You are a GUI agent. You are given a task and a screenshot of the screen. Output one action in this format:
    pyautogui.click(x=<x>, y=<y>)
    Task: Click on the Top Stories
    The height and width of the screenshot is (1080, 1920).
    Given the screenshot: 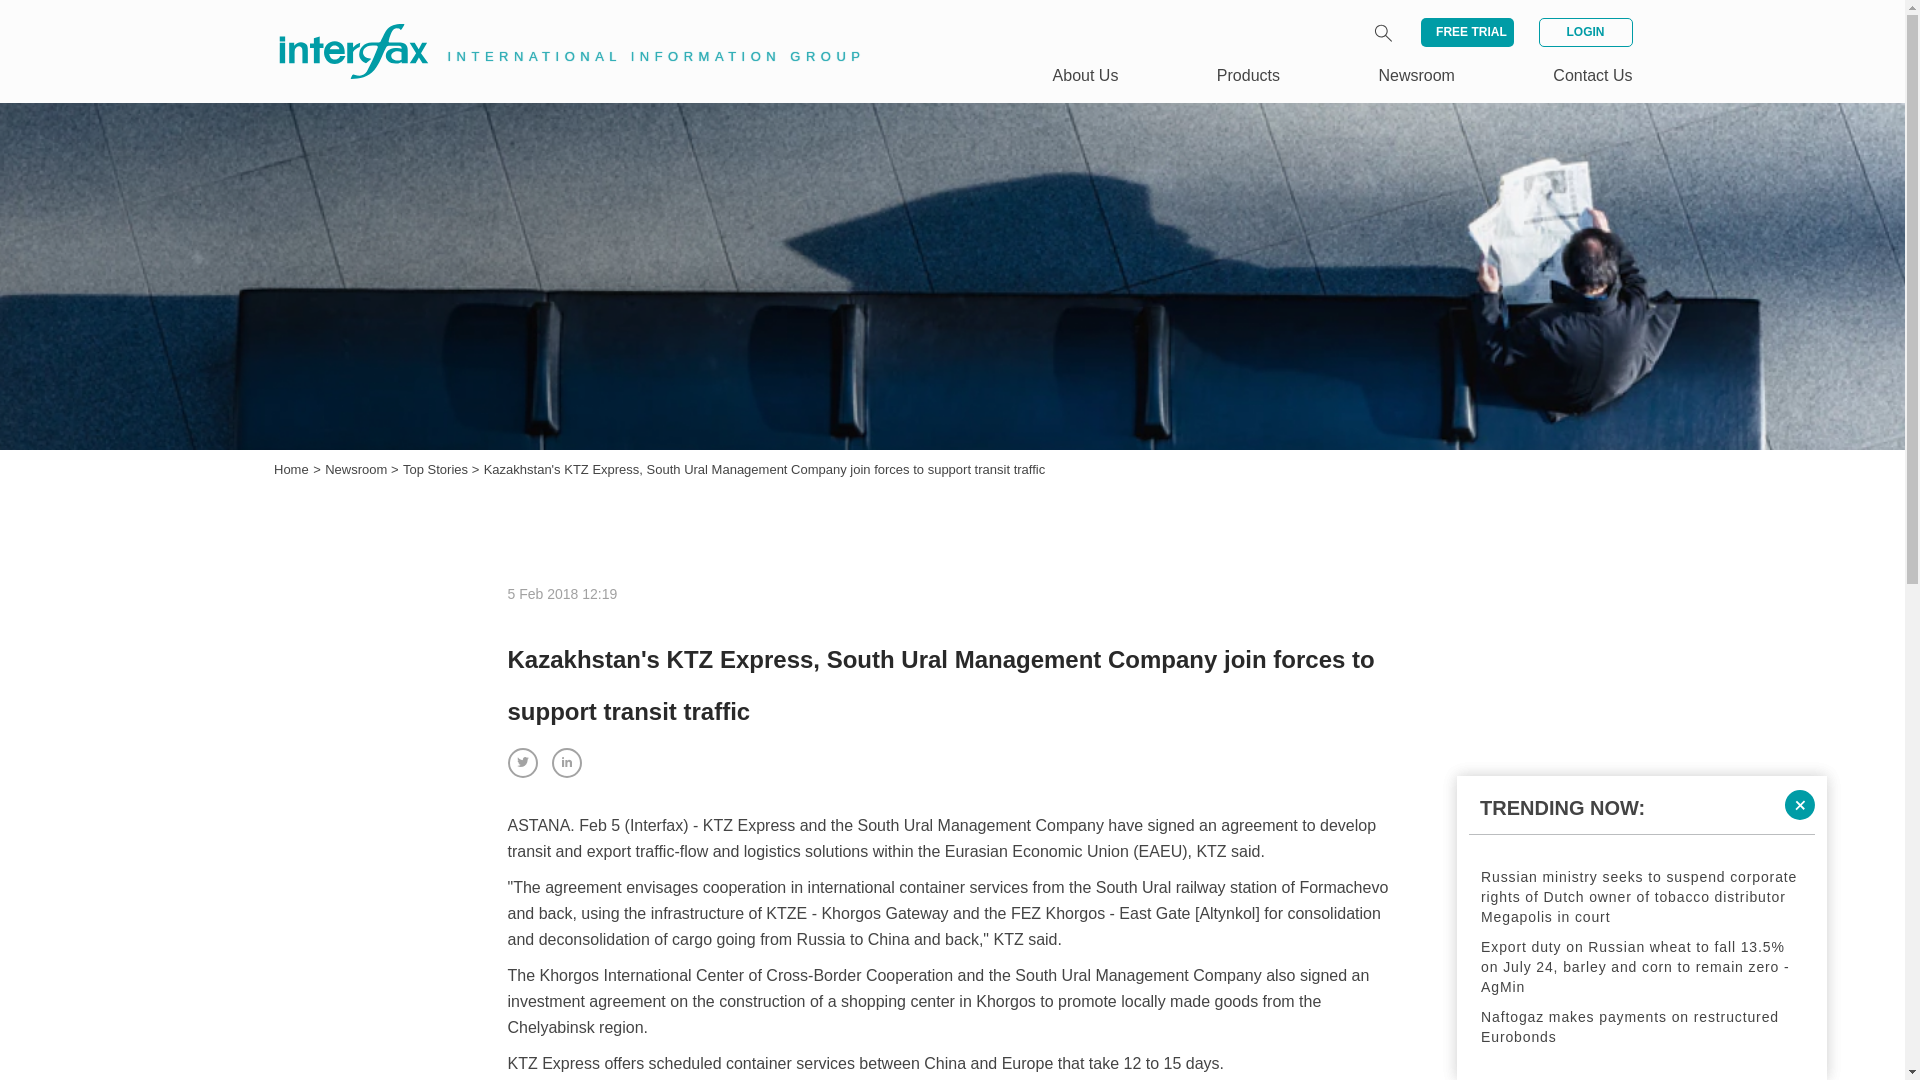 What is the action you would take?
    pyautogui.click(x=438, y=470)
    